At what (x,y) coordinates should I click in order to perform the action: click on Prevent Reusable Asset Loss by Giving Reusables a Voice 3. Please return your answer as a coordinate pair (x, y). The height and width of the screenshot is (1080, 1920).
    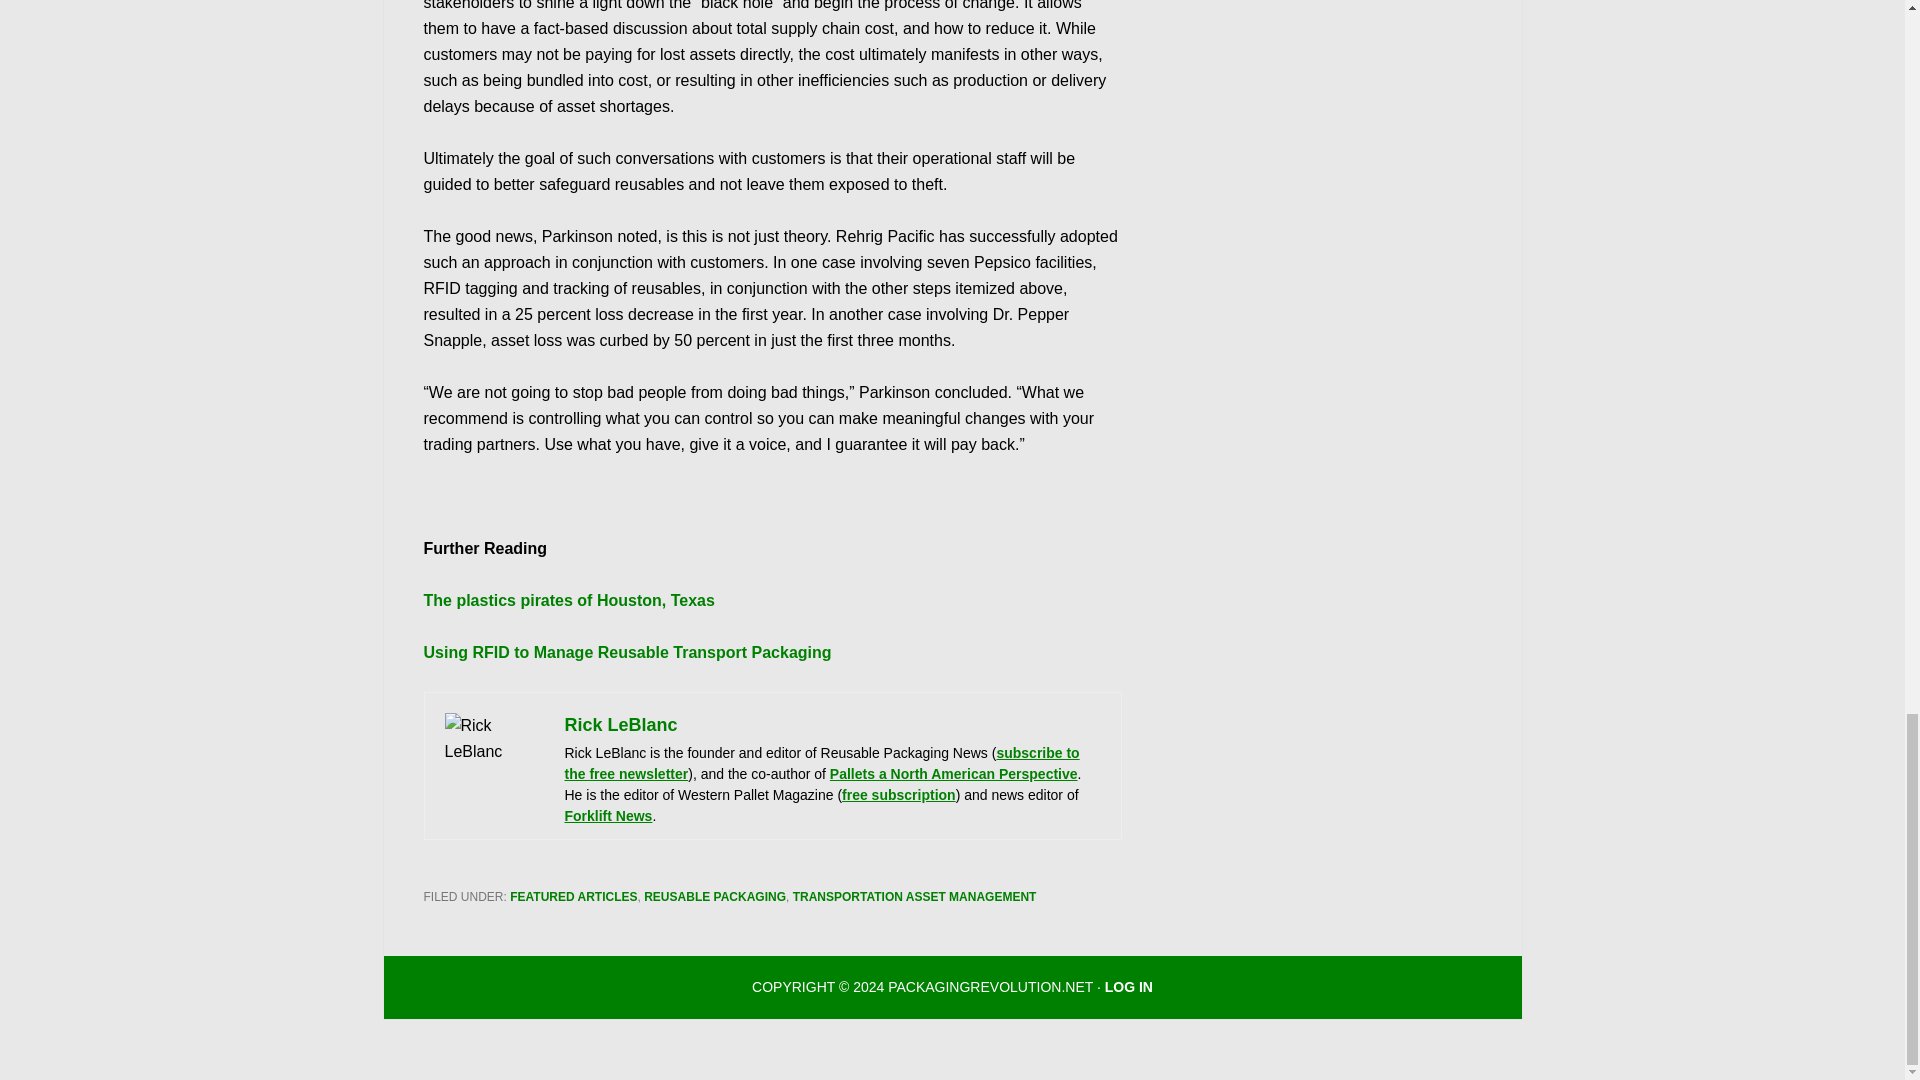
    Looking at the image, I should click on (493, 762).